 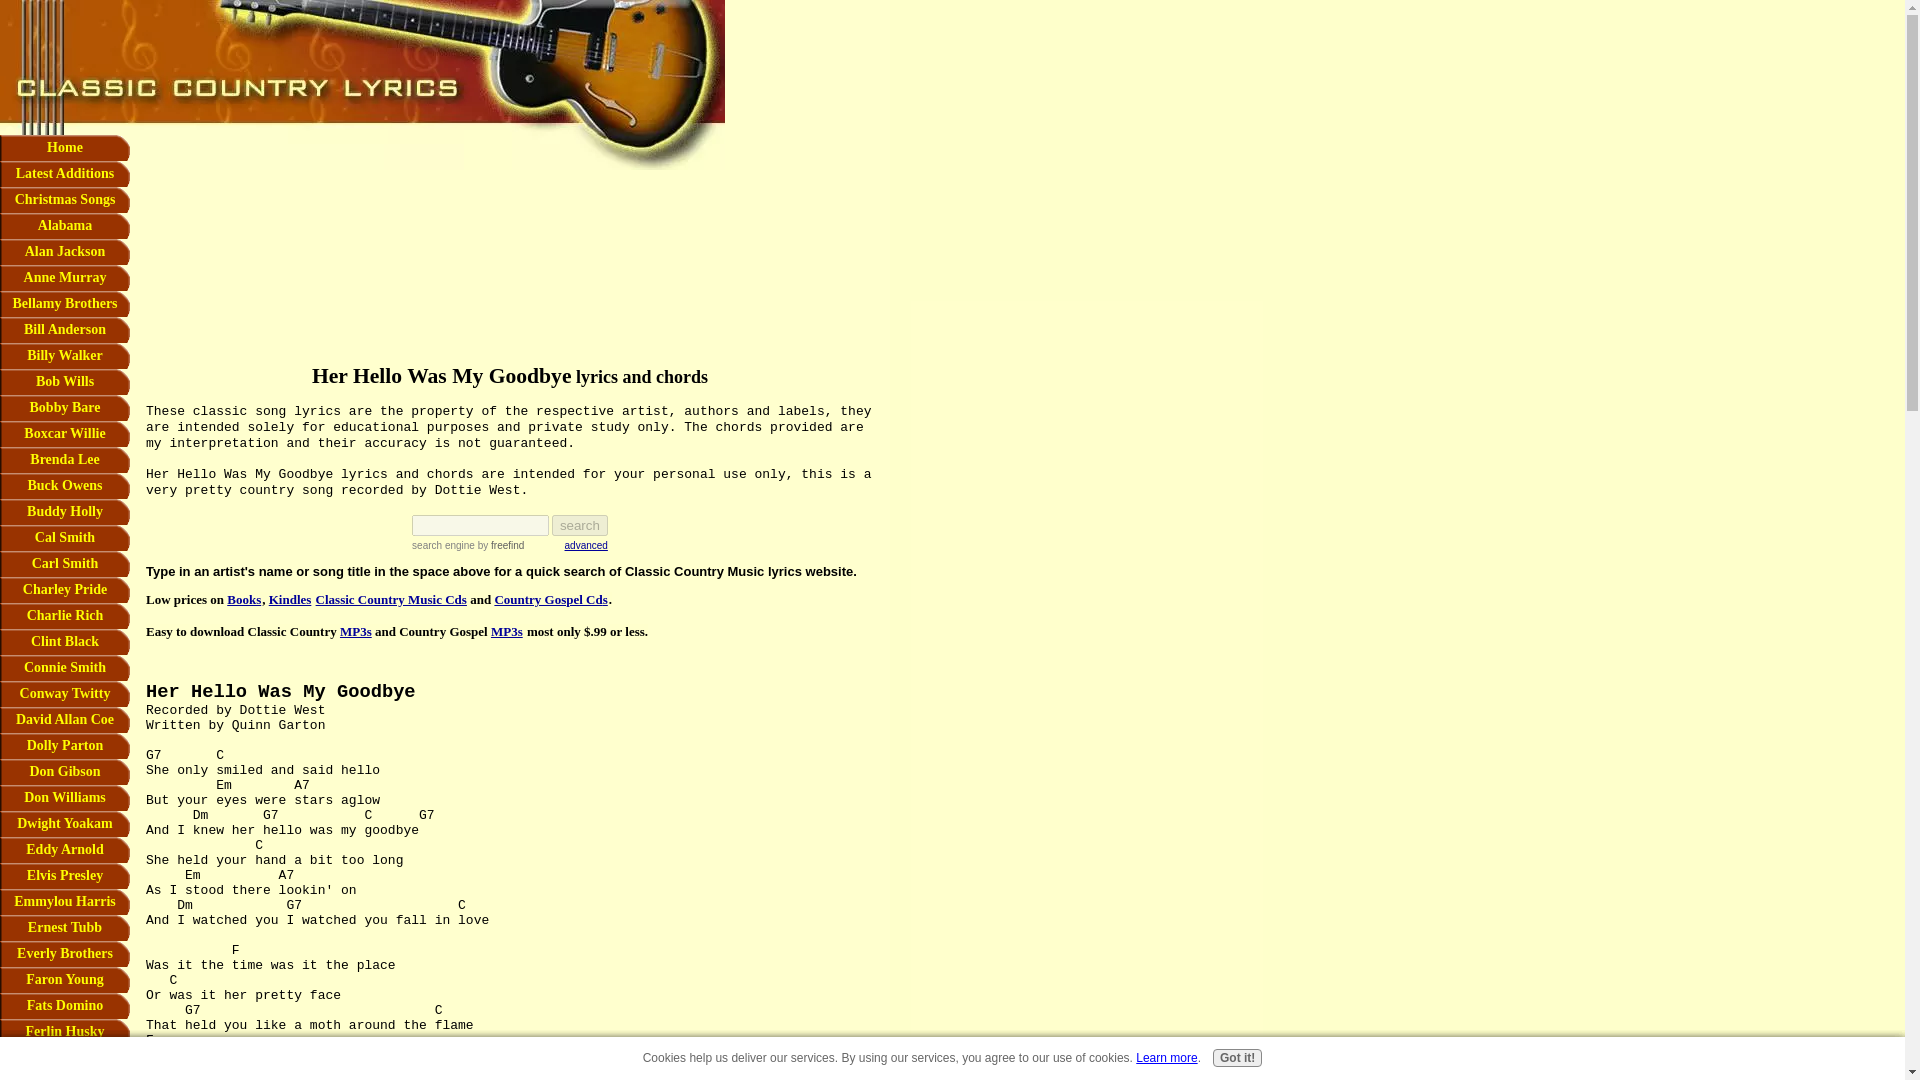 I want to click on Cal Smith, so click(x=65, y=537).